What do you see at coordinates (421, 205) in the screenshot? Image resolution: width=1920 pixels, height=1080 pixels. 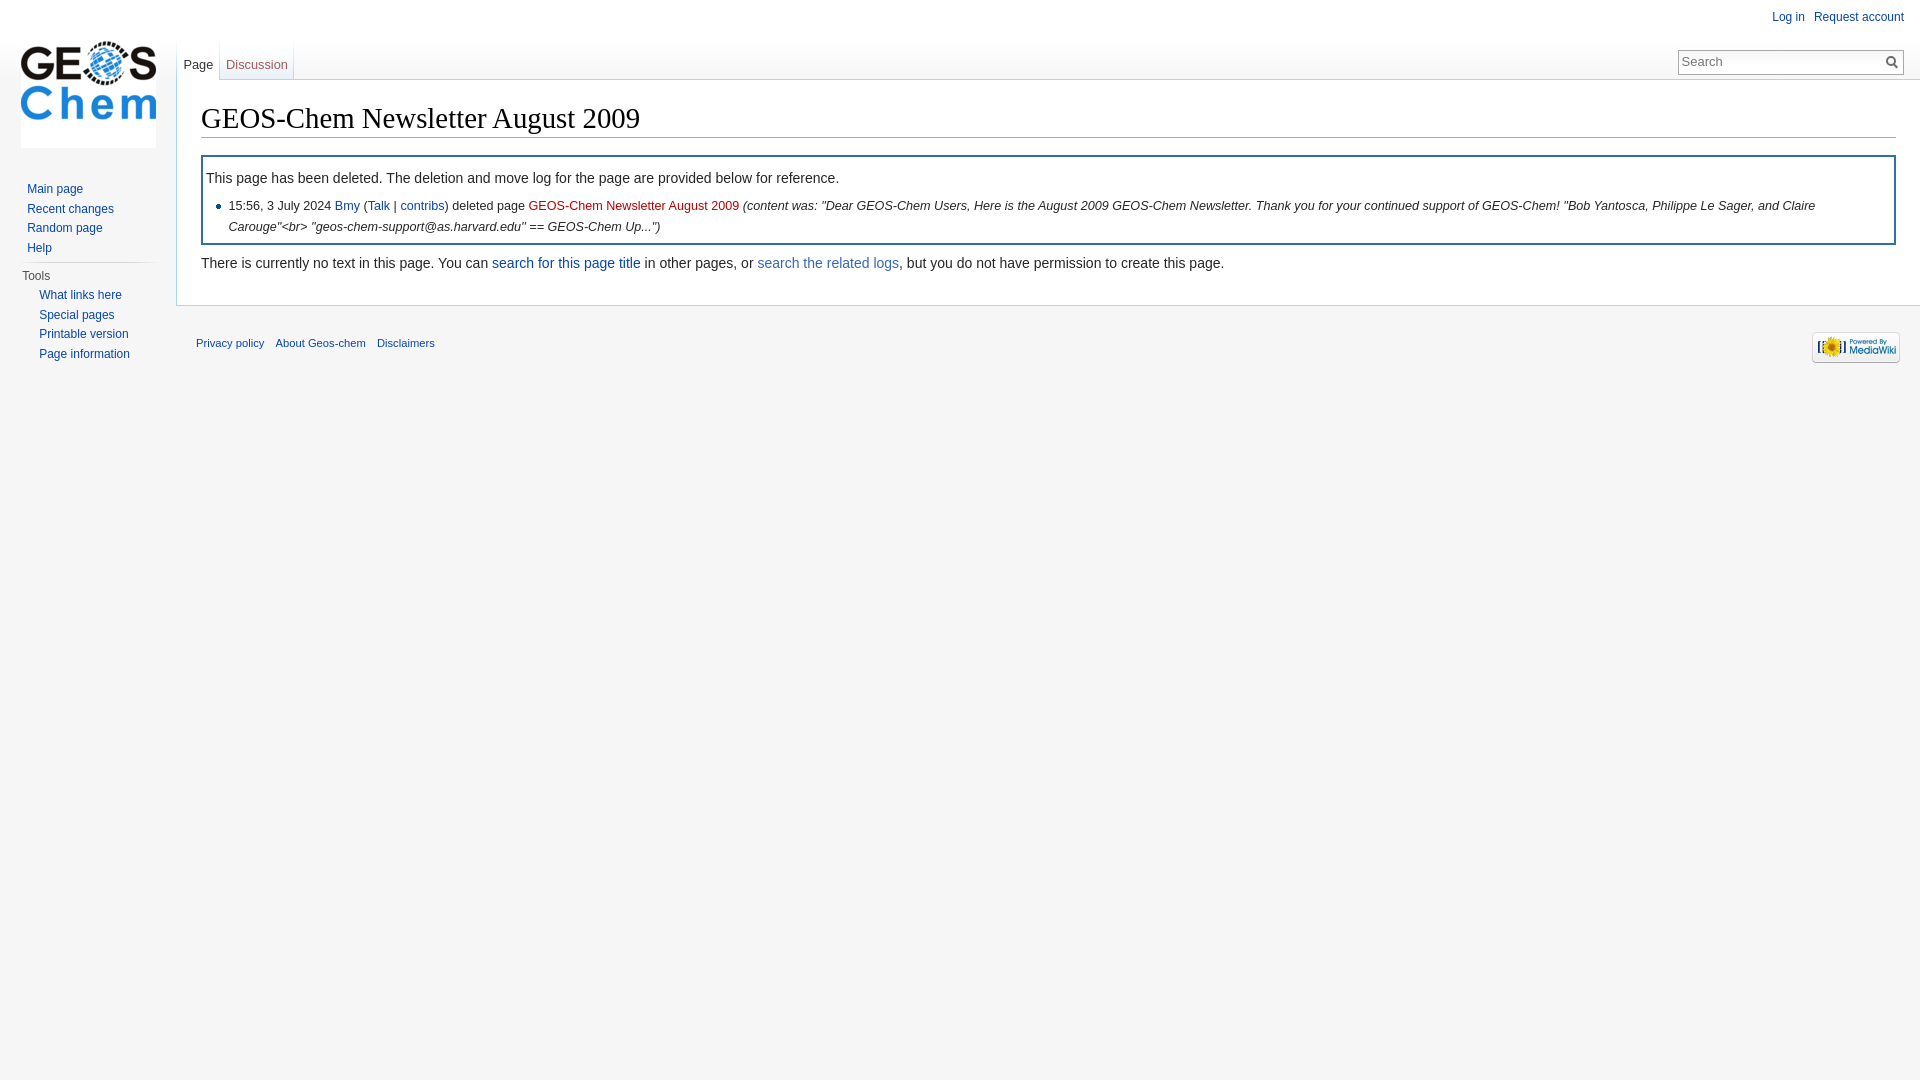 I see `contribs` at bounding box center [421, 205].